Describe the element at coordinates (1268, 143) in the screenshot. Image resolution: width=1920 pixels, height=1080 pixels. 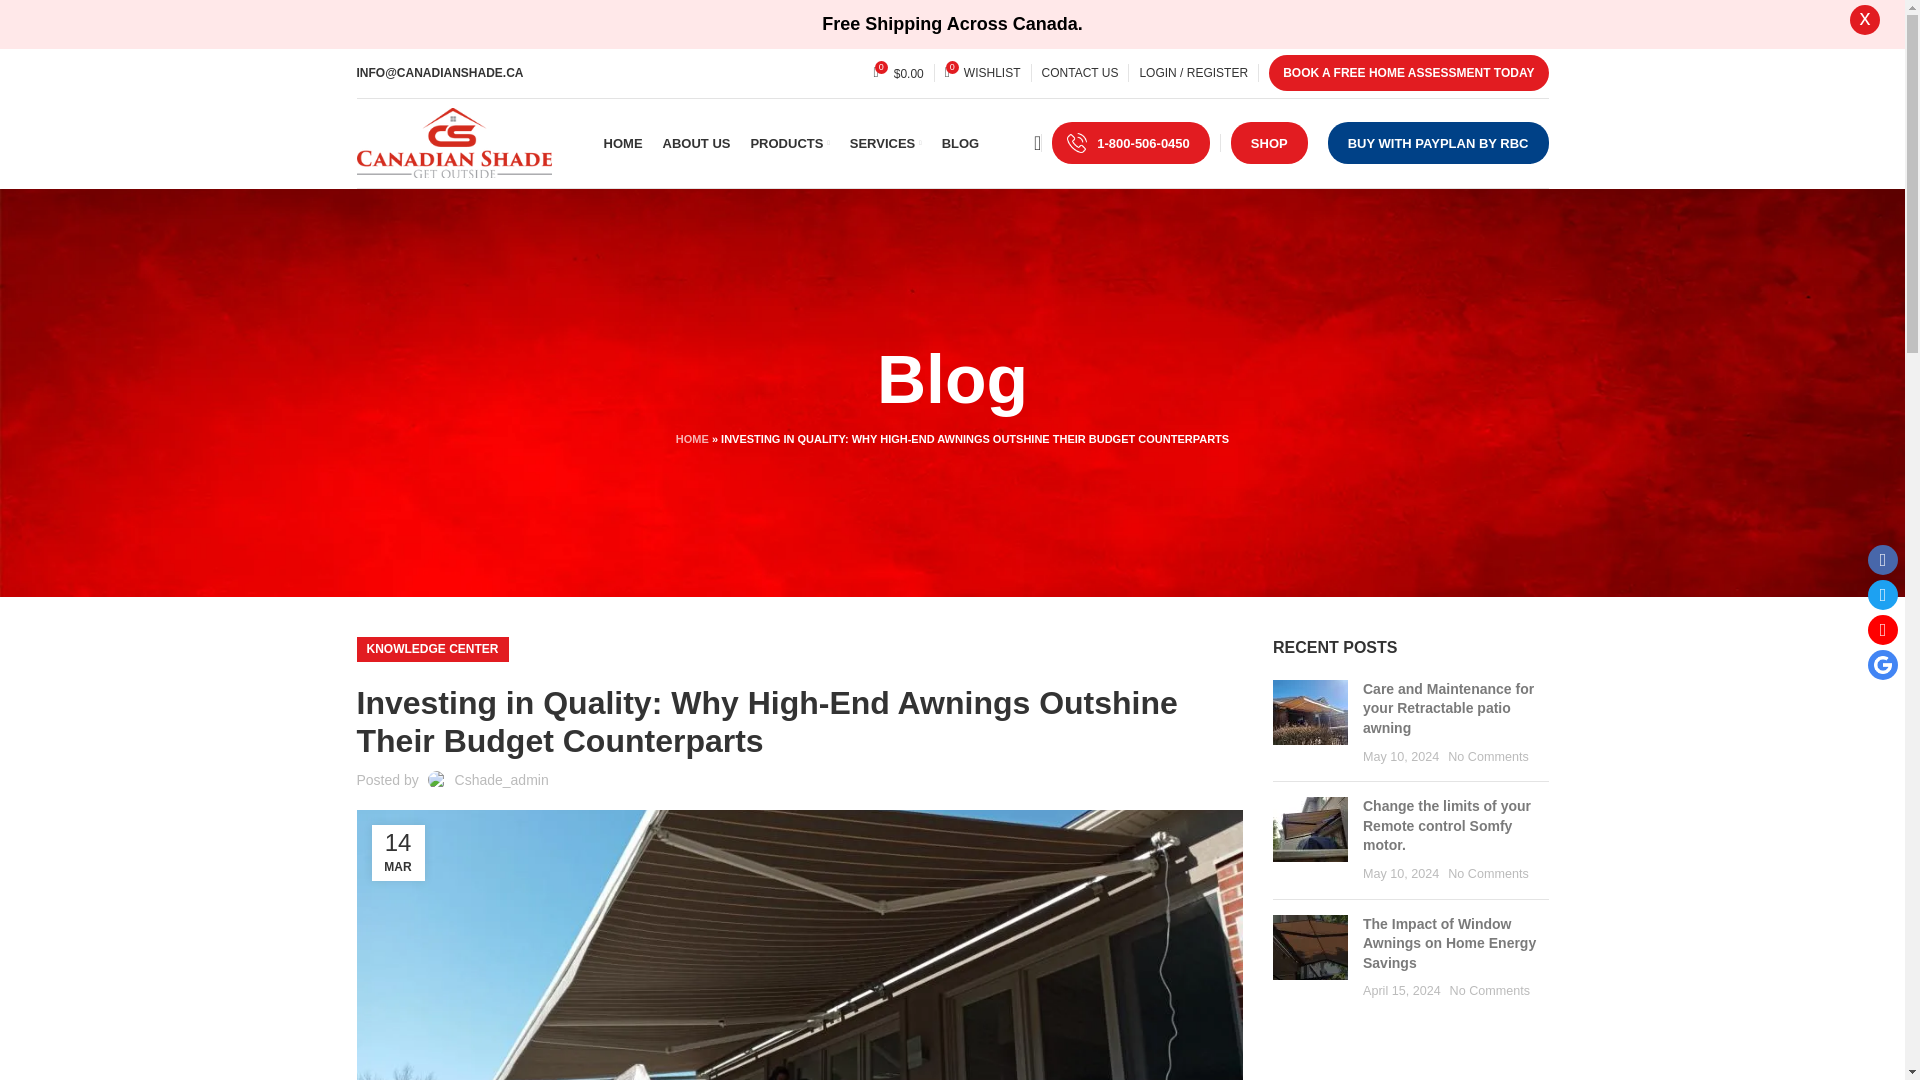
I see `SHOP` at that location.